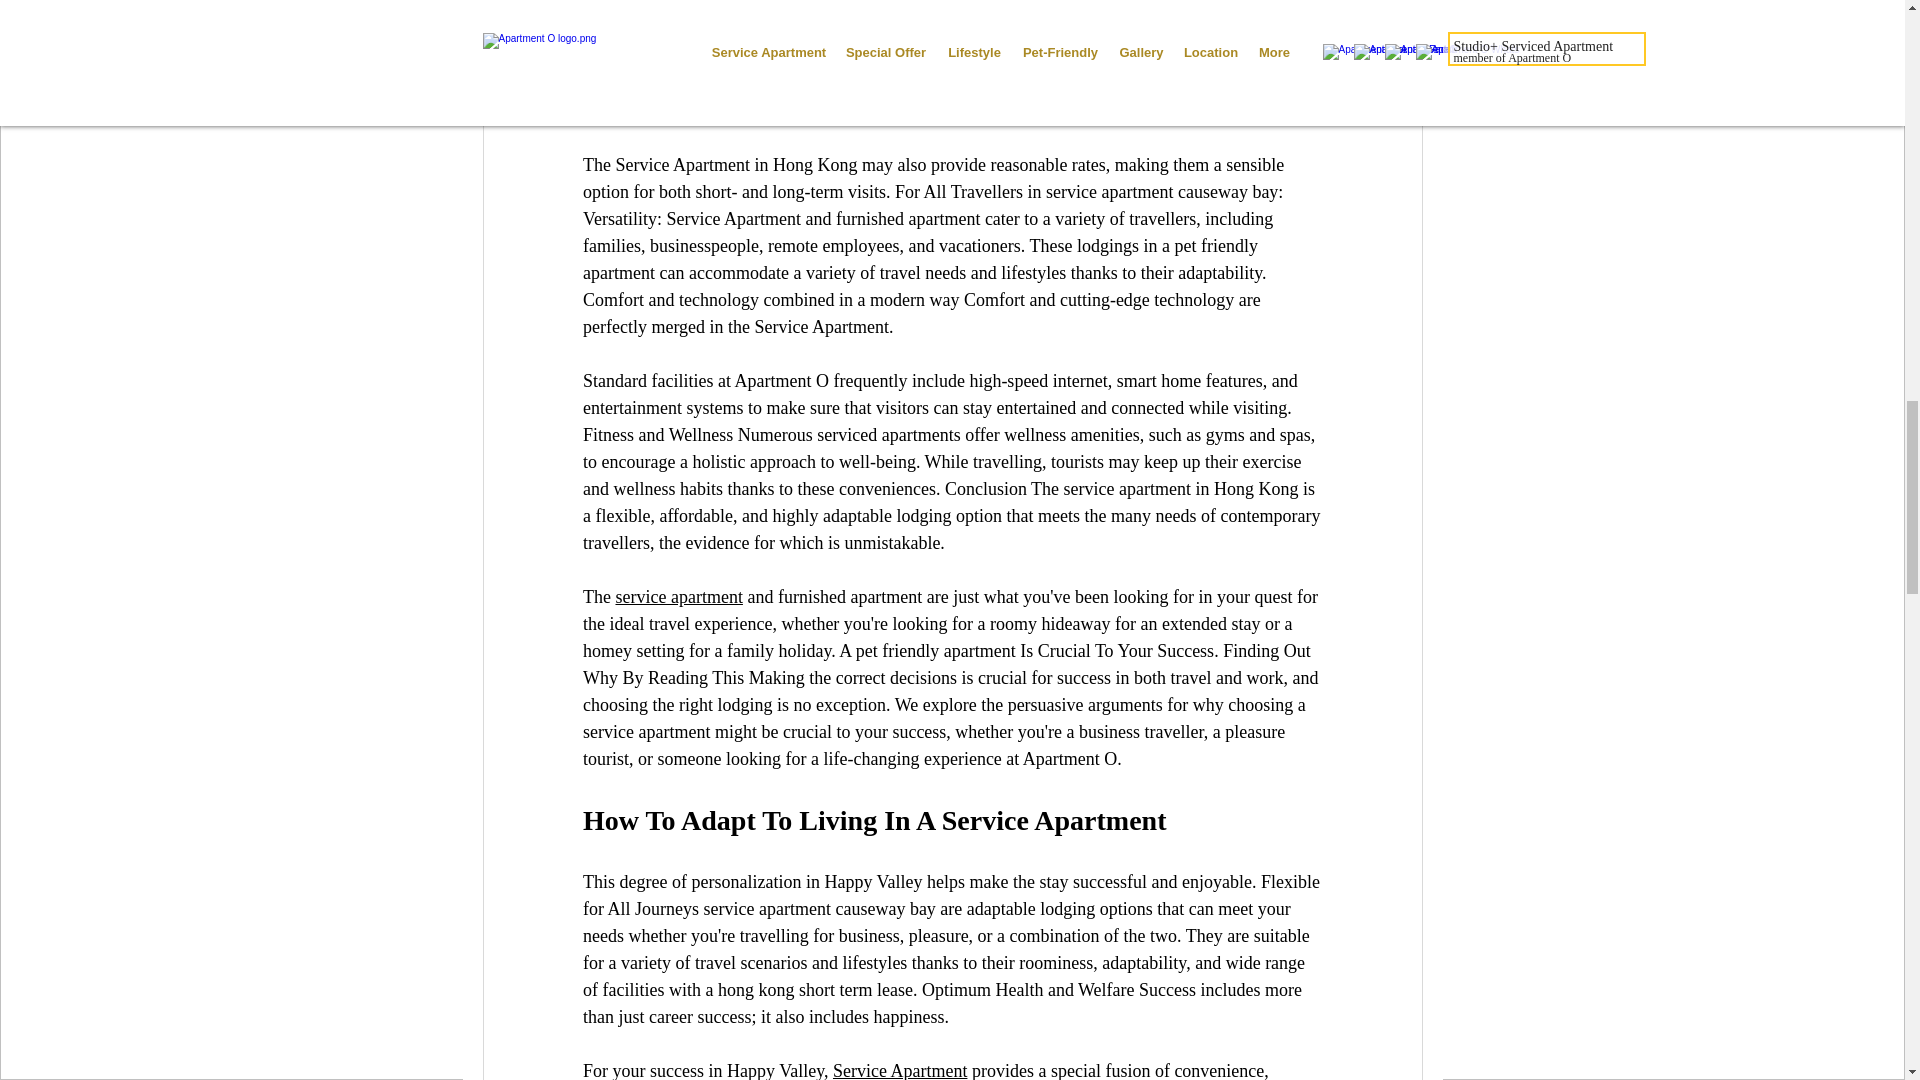 The image size is (1920, 1080). What do you see at coordinates (898, 1070) in the screenshot?
I see `Service Apartment` at bounding box center [898, 1070].